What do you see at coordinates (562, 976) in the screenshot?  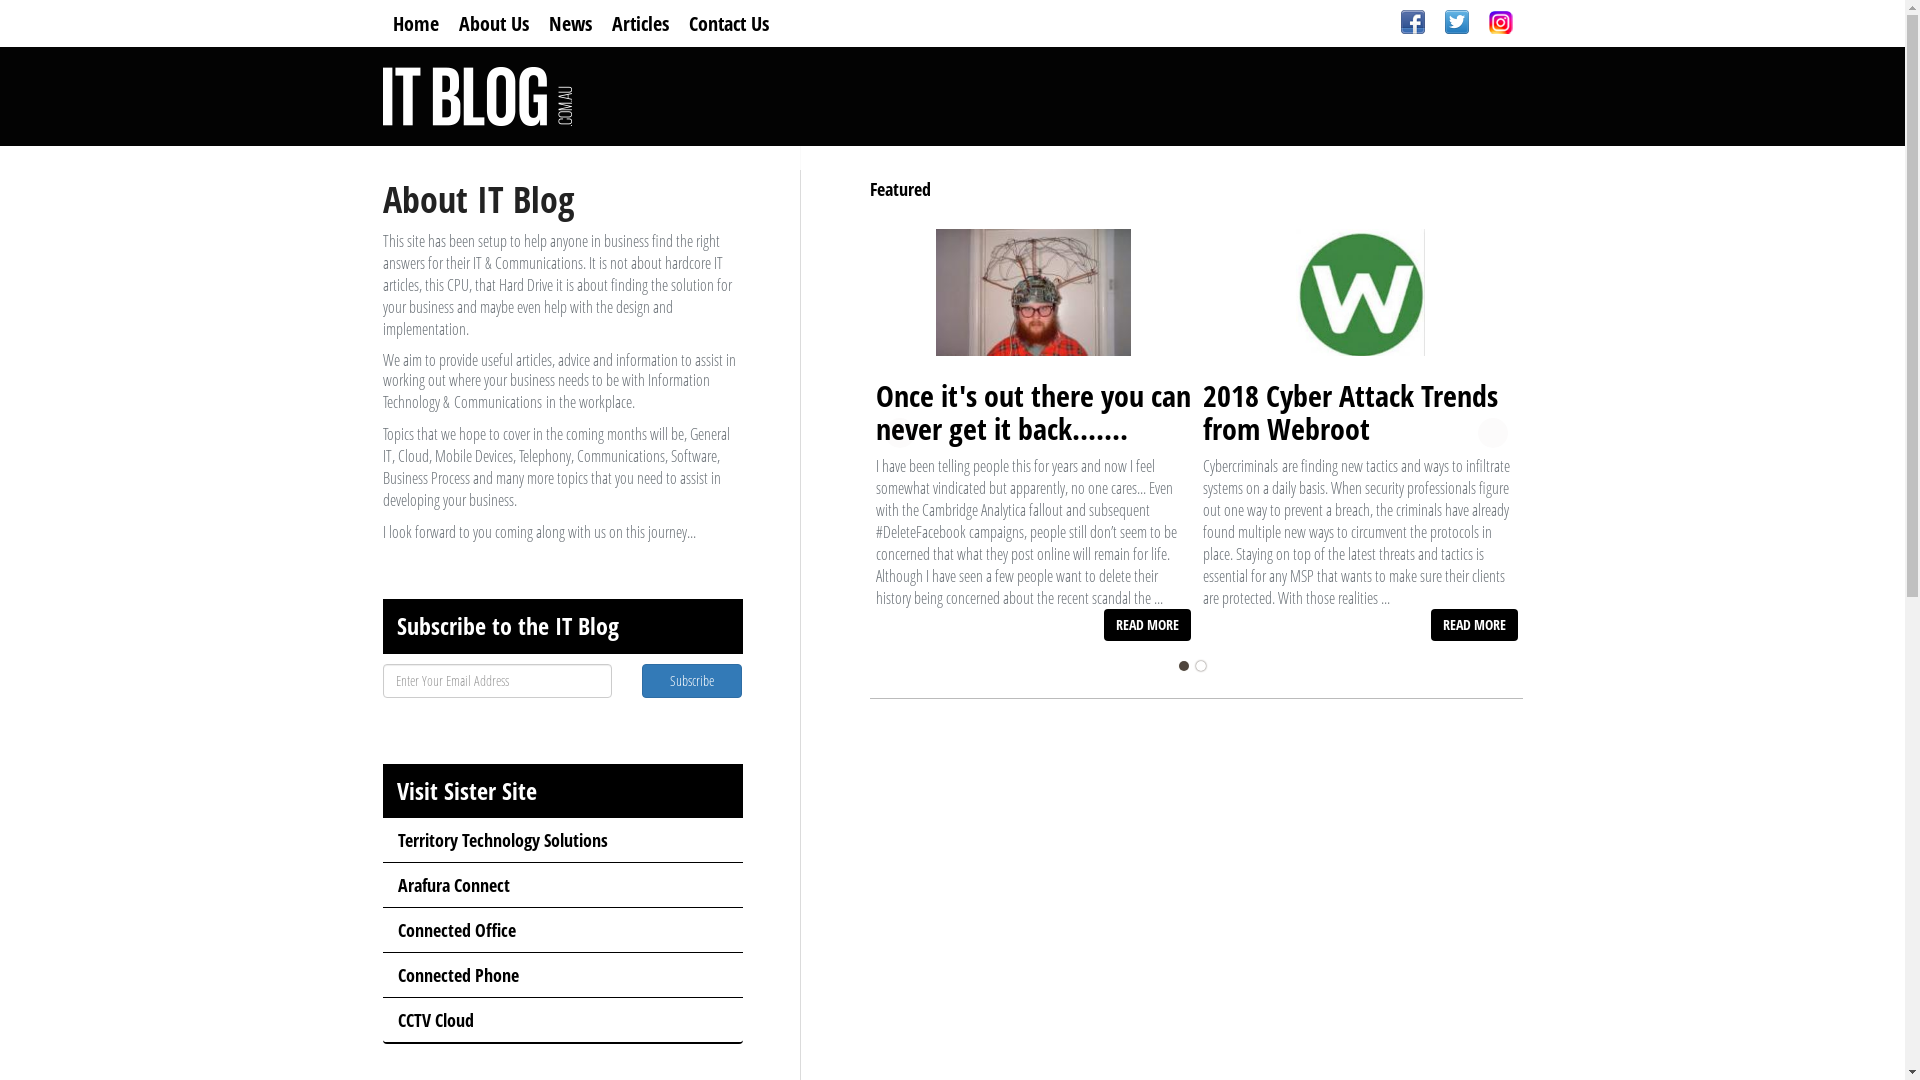 I see `Connected Phone` at bounding box center [562, 976].